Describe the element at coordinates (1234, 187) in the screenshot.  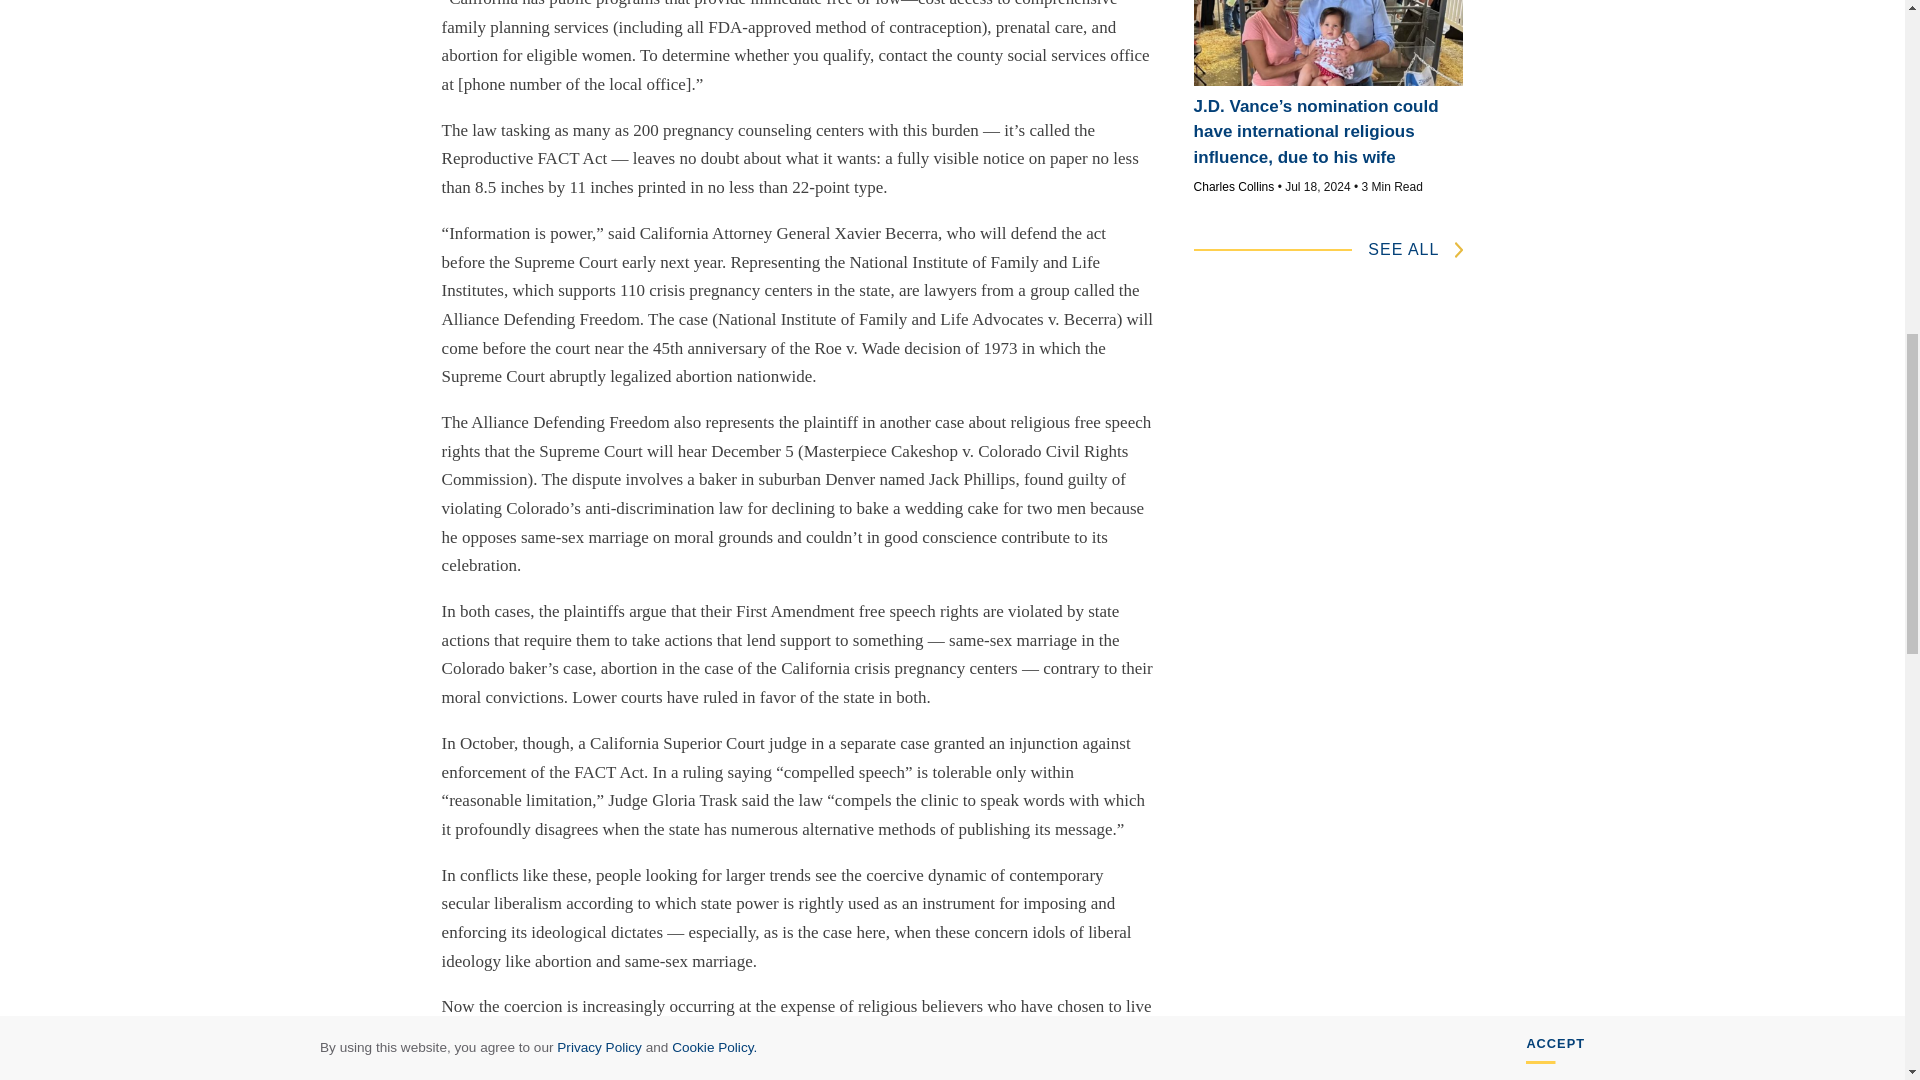
I see `Posts by Charles Collins` at that location.